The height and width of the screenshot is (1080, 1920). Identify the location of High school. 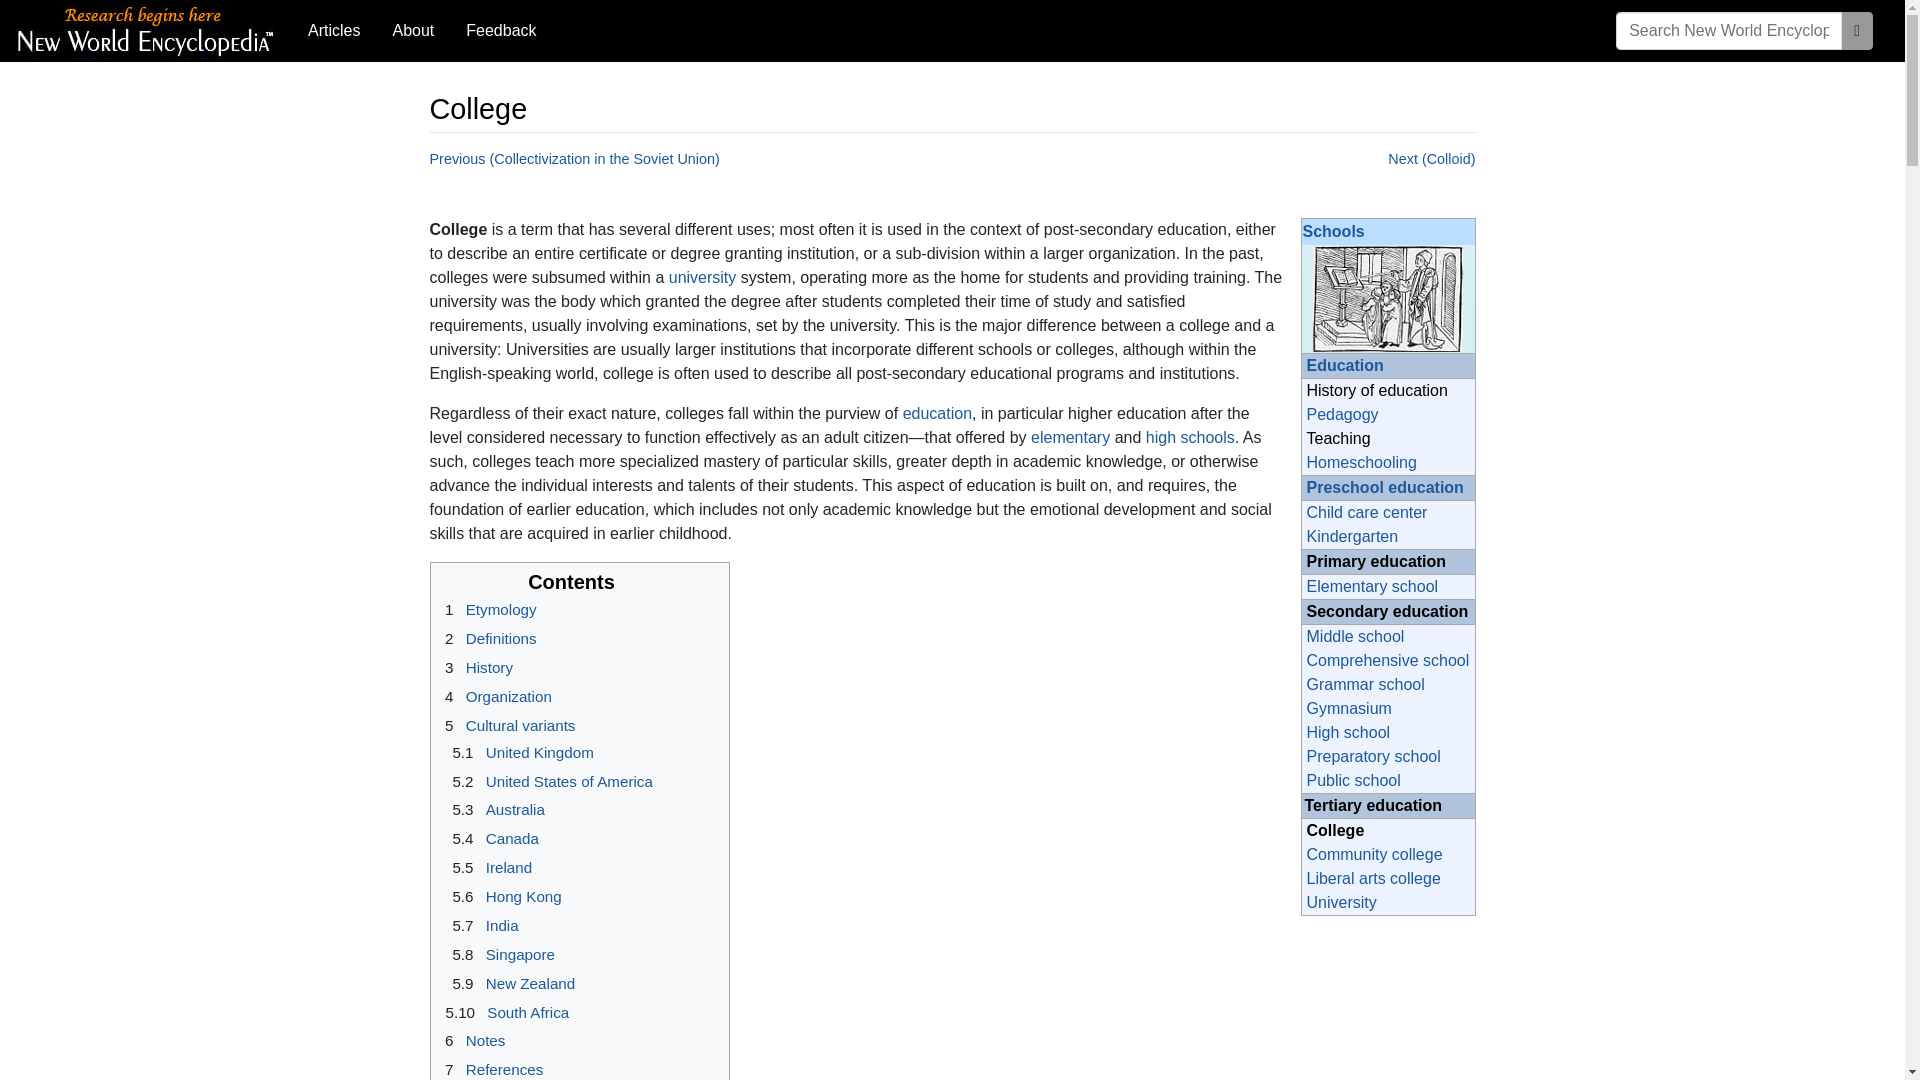
(1348, 732).